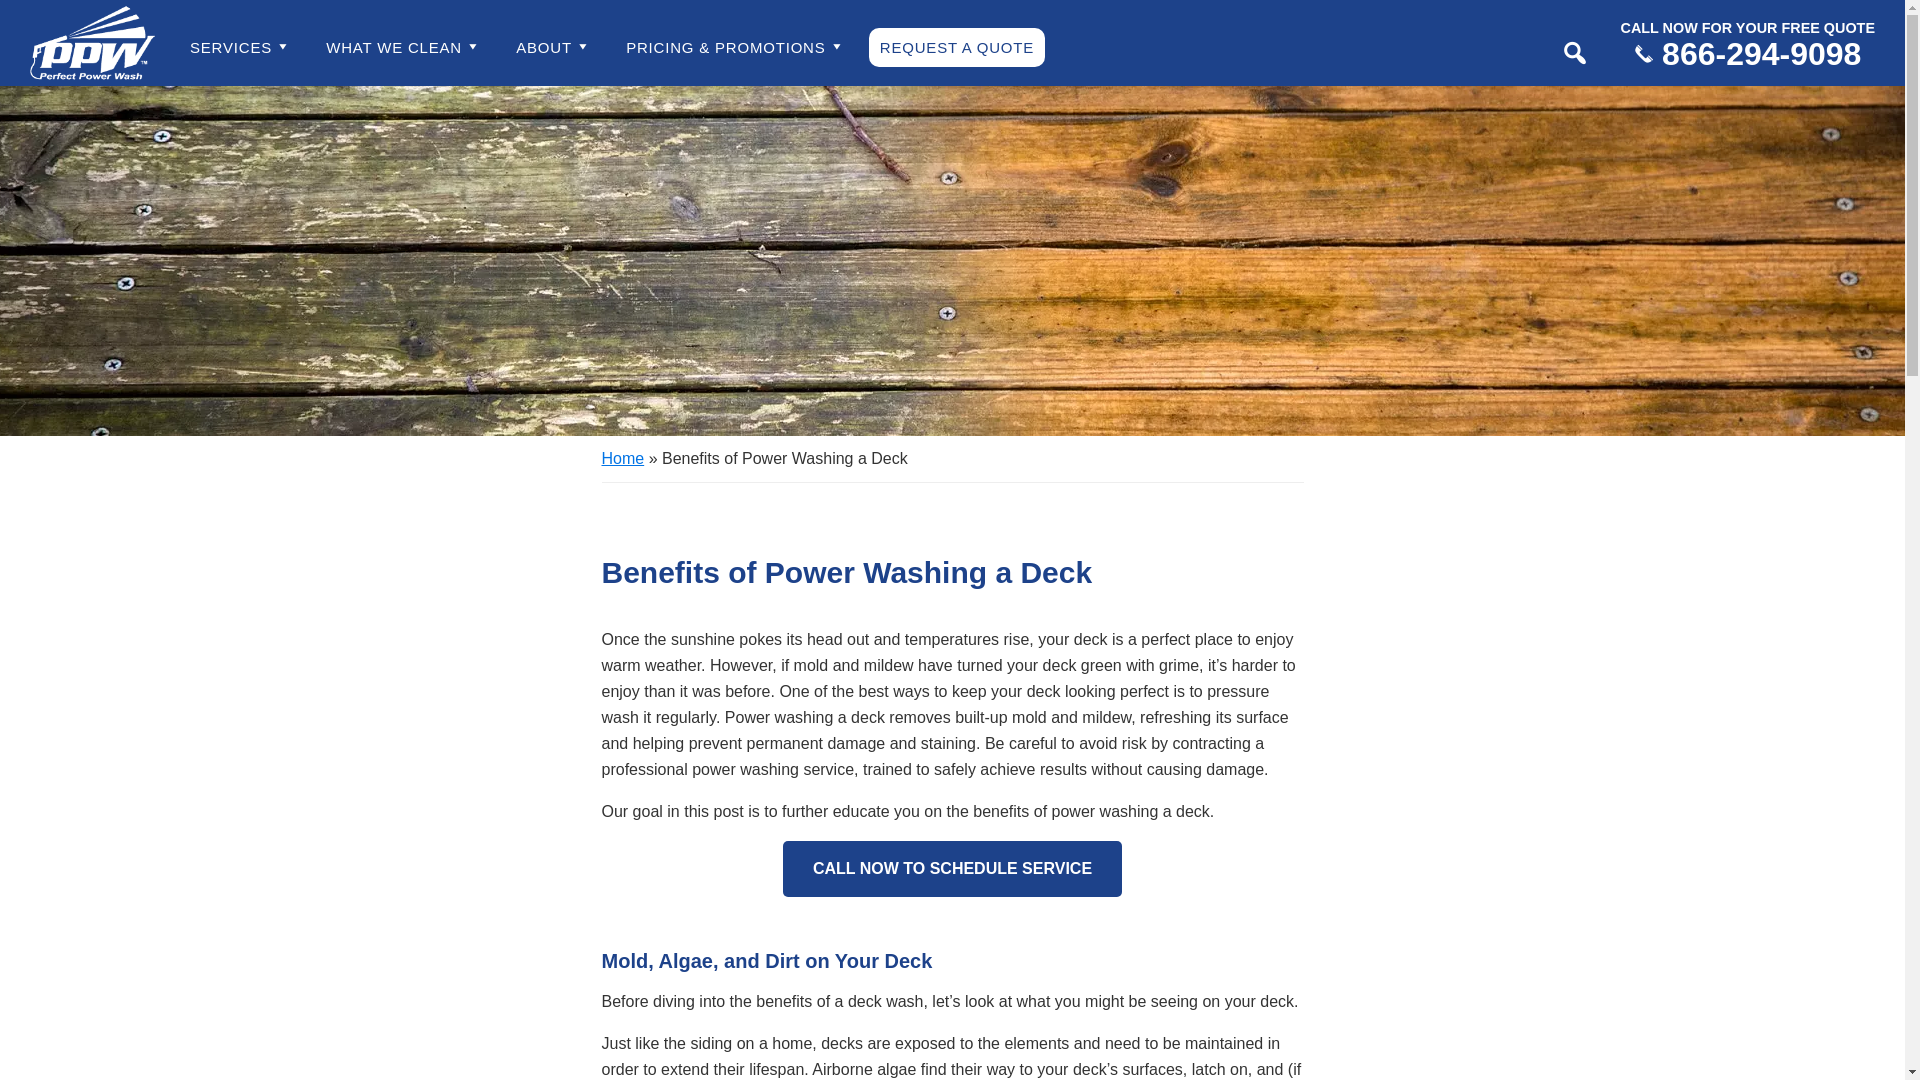 Image resolution: width=1920 pixels, height=1080 pixels. I want to click on SERVICES, so click(240, 44).